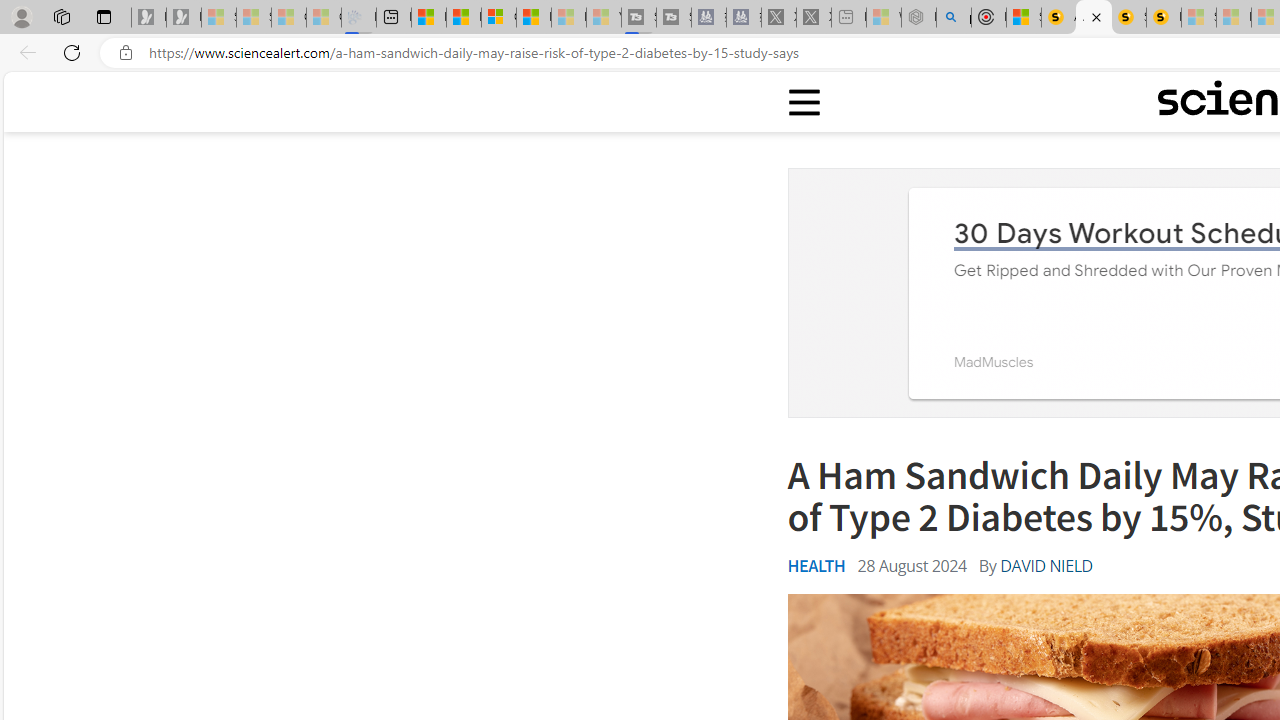 The height and width of the screenshot is (720, 1280). I want to click on Main menu, so click(805, 102).